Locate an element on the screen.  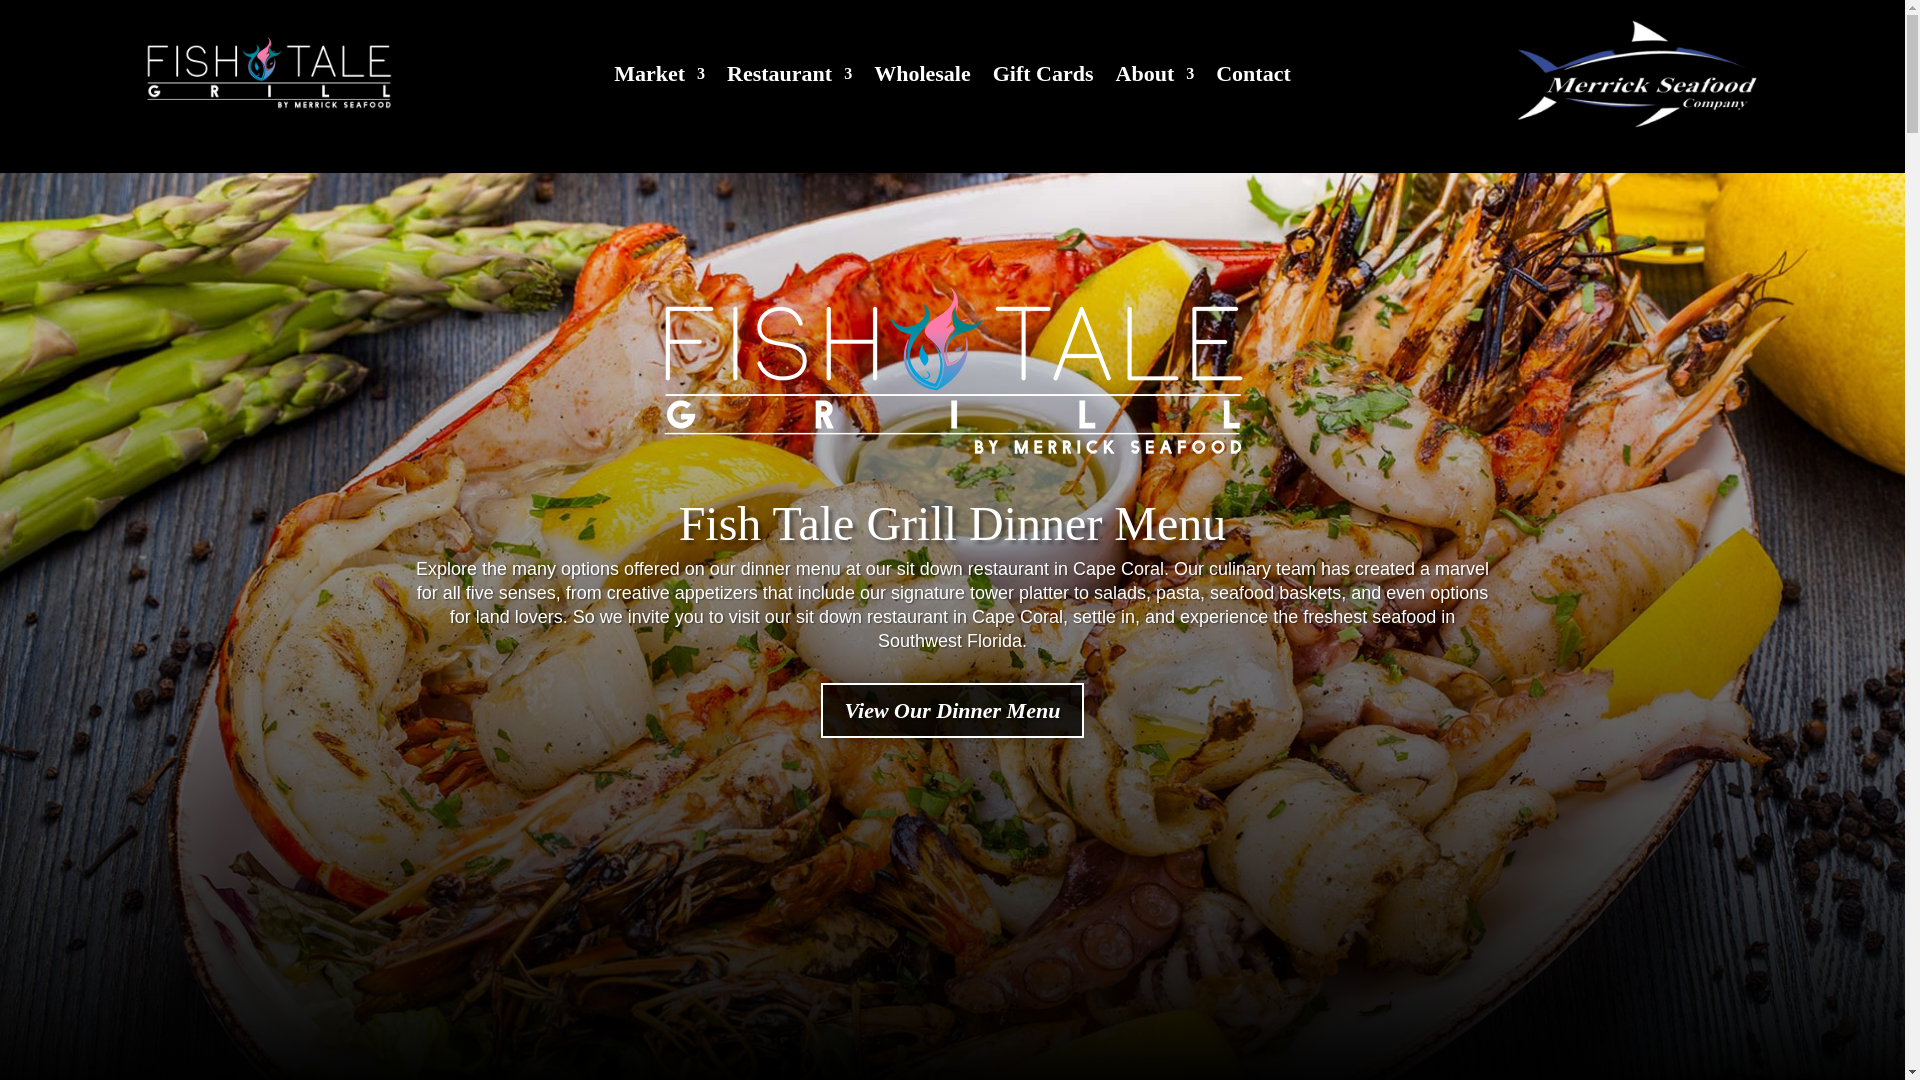
About is located at coordinates (1154, 77).